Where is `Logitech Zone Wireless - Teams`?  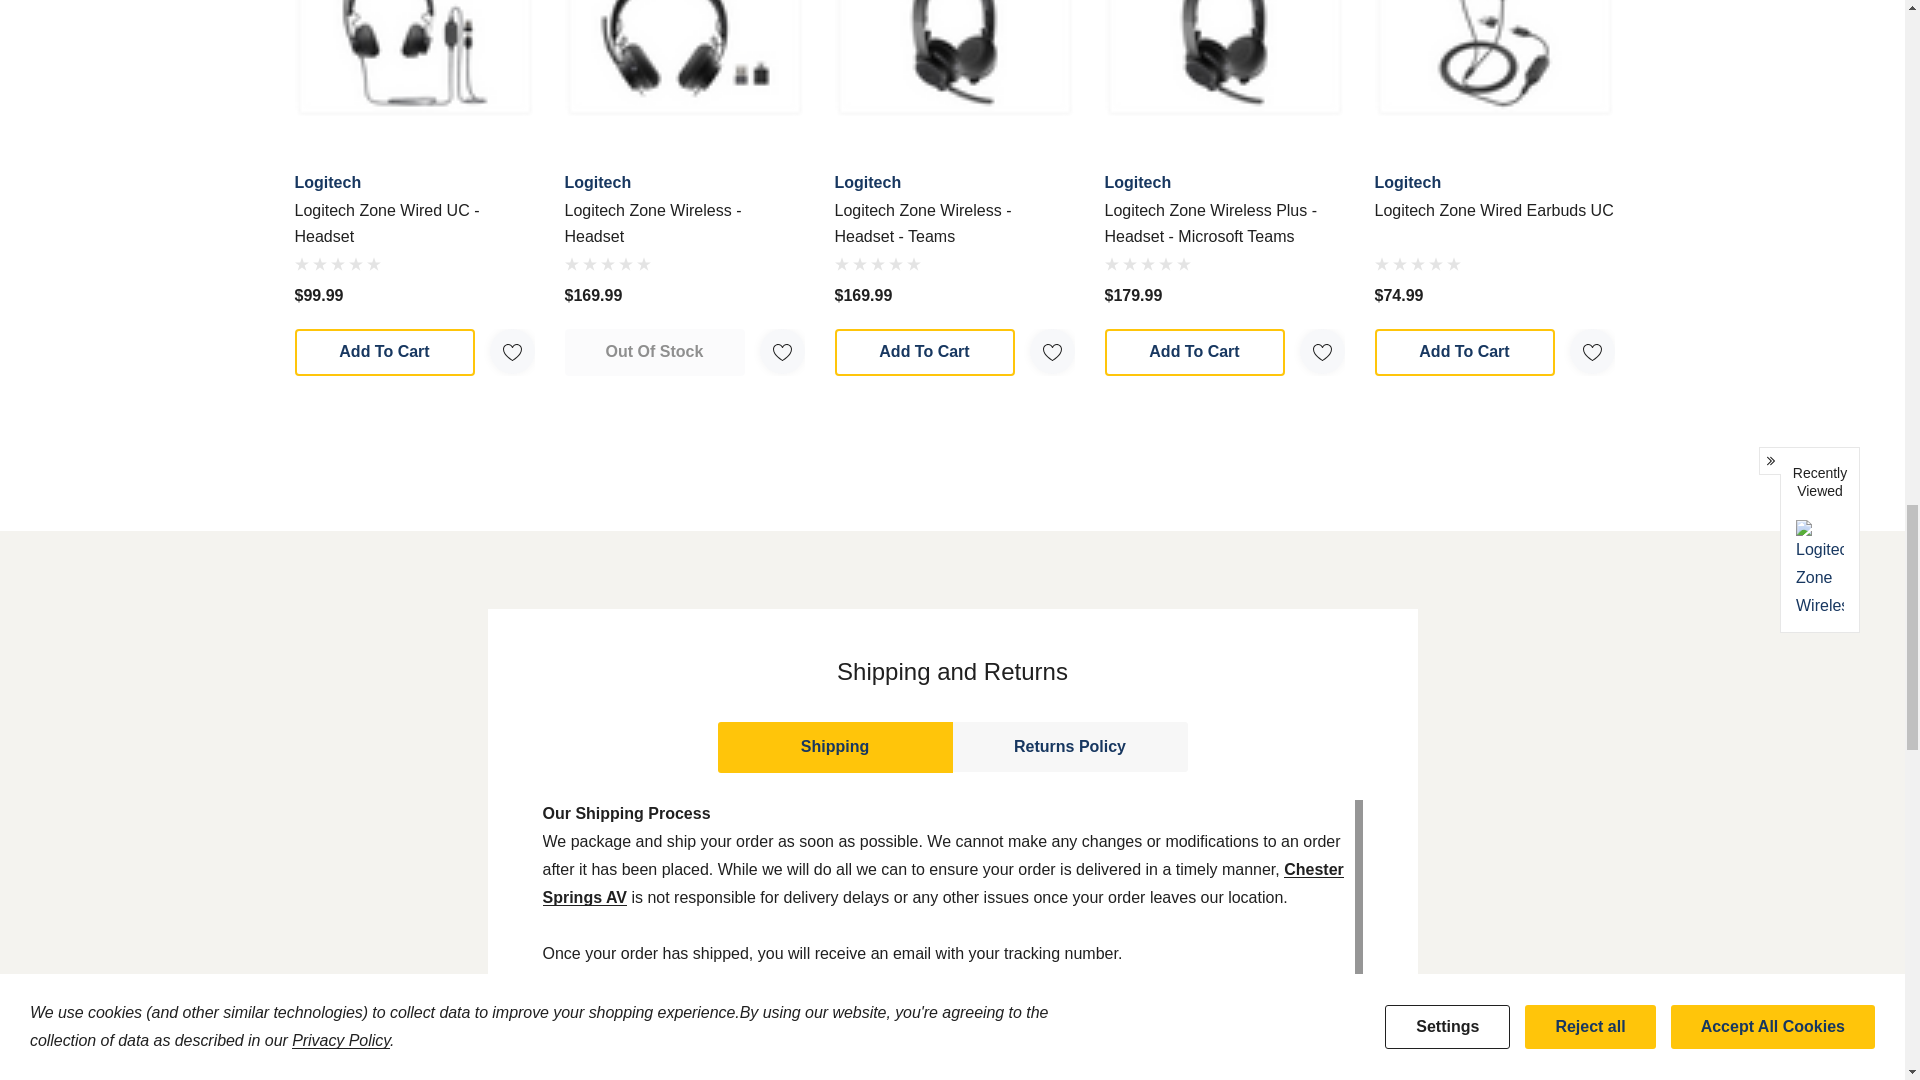 Logitech Zone Wireless - Teams is located at coordinates (953, 58).